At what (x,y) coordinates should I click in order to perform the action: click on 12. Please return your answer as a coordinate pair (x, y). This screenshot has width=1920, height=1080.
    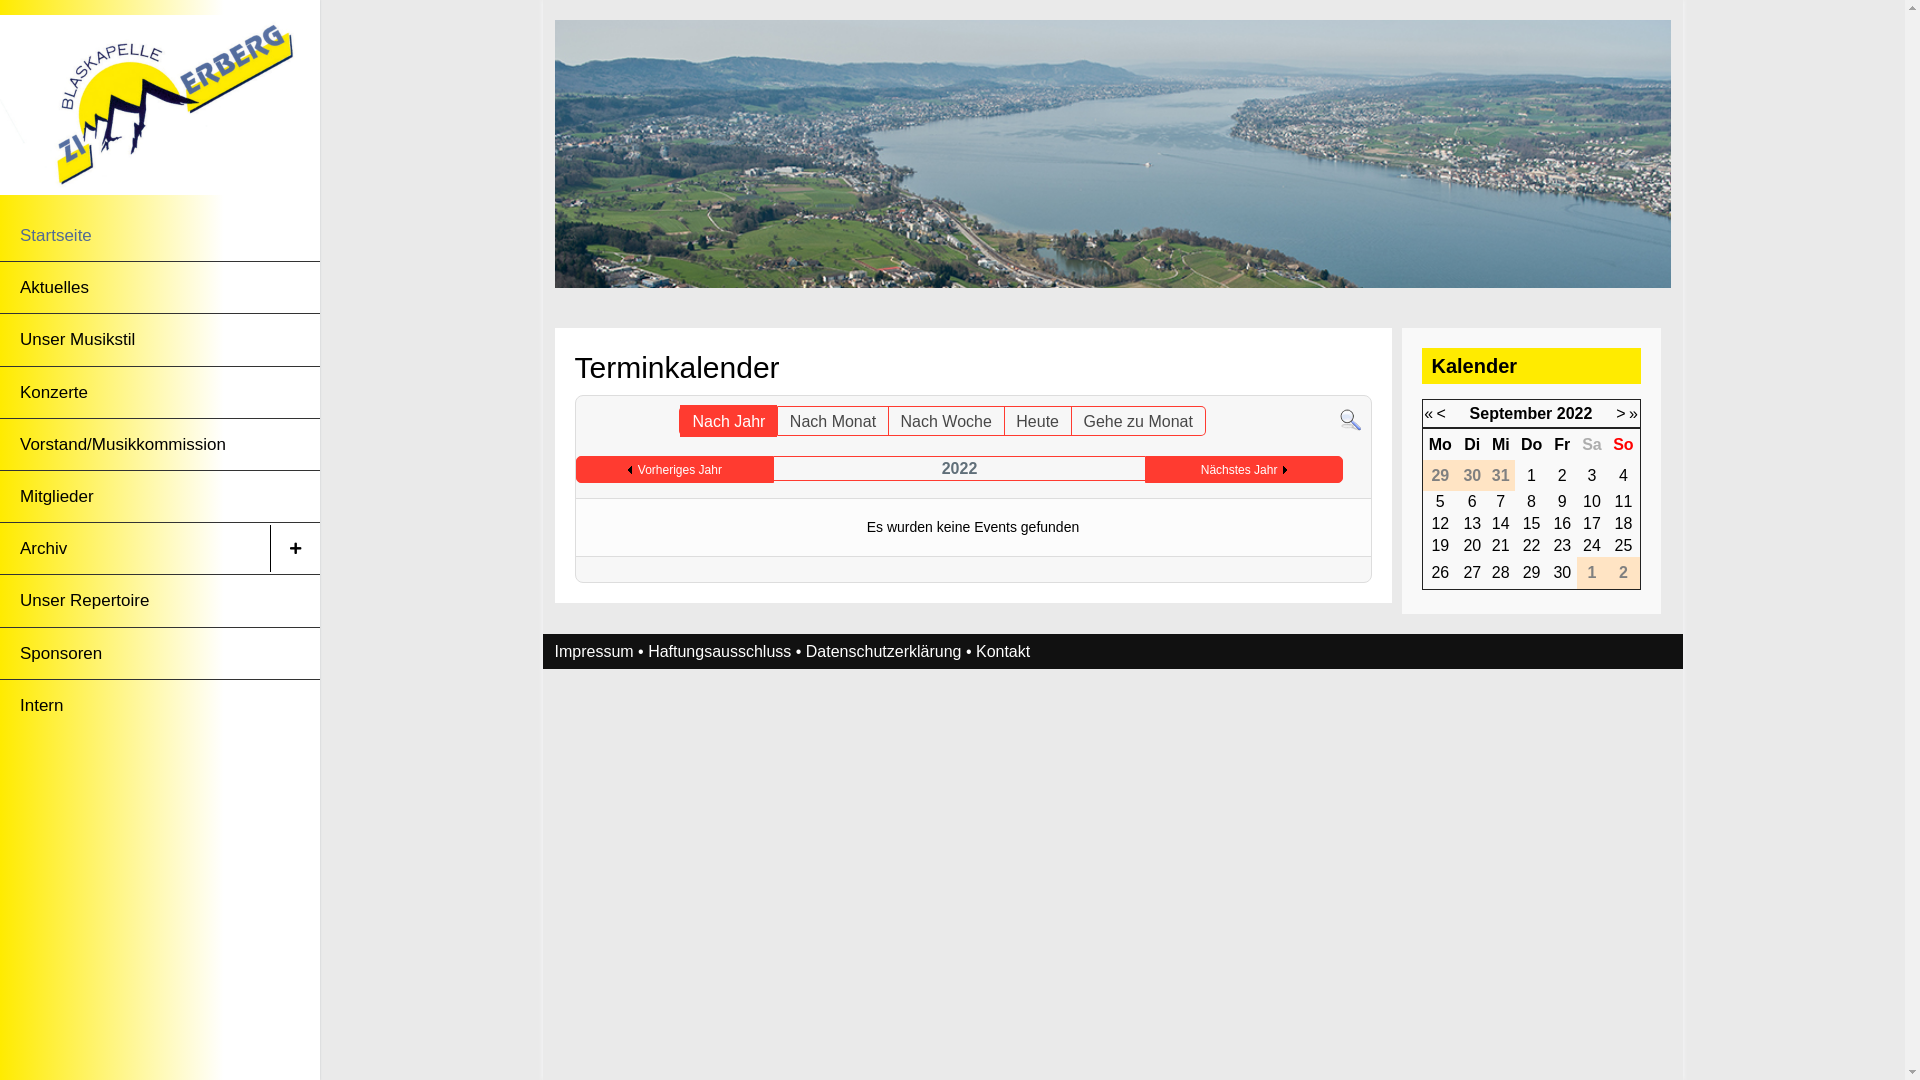
    Looking at the image, I should click on (1440, 524).